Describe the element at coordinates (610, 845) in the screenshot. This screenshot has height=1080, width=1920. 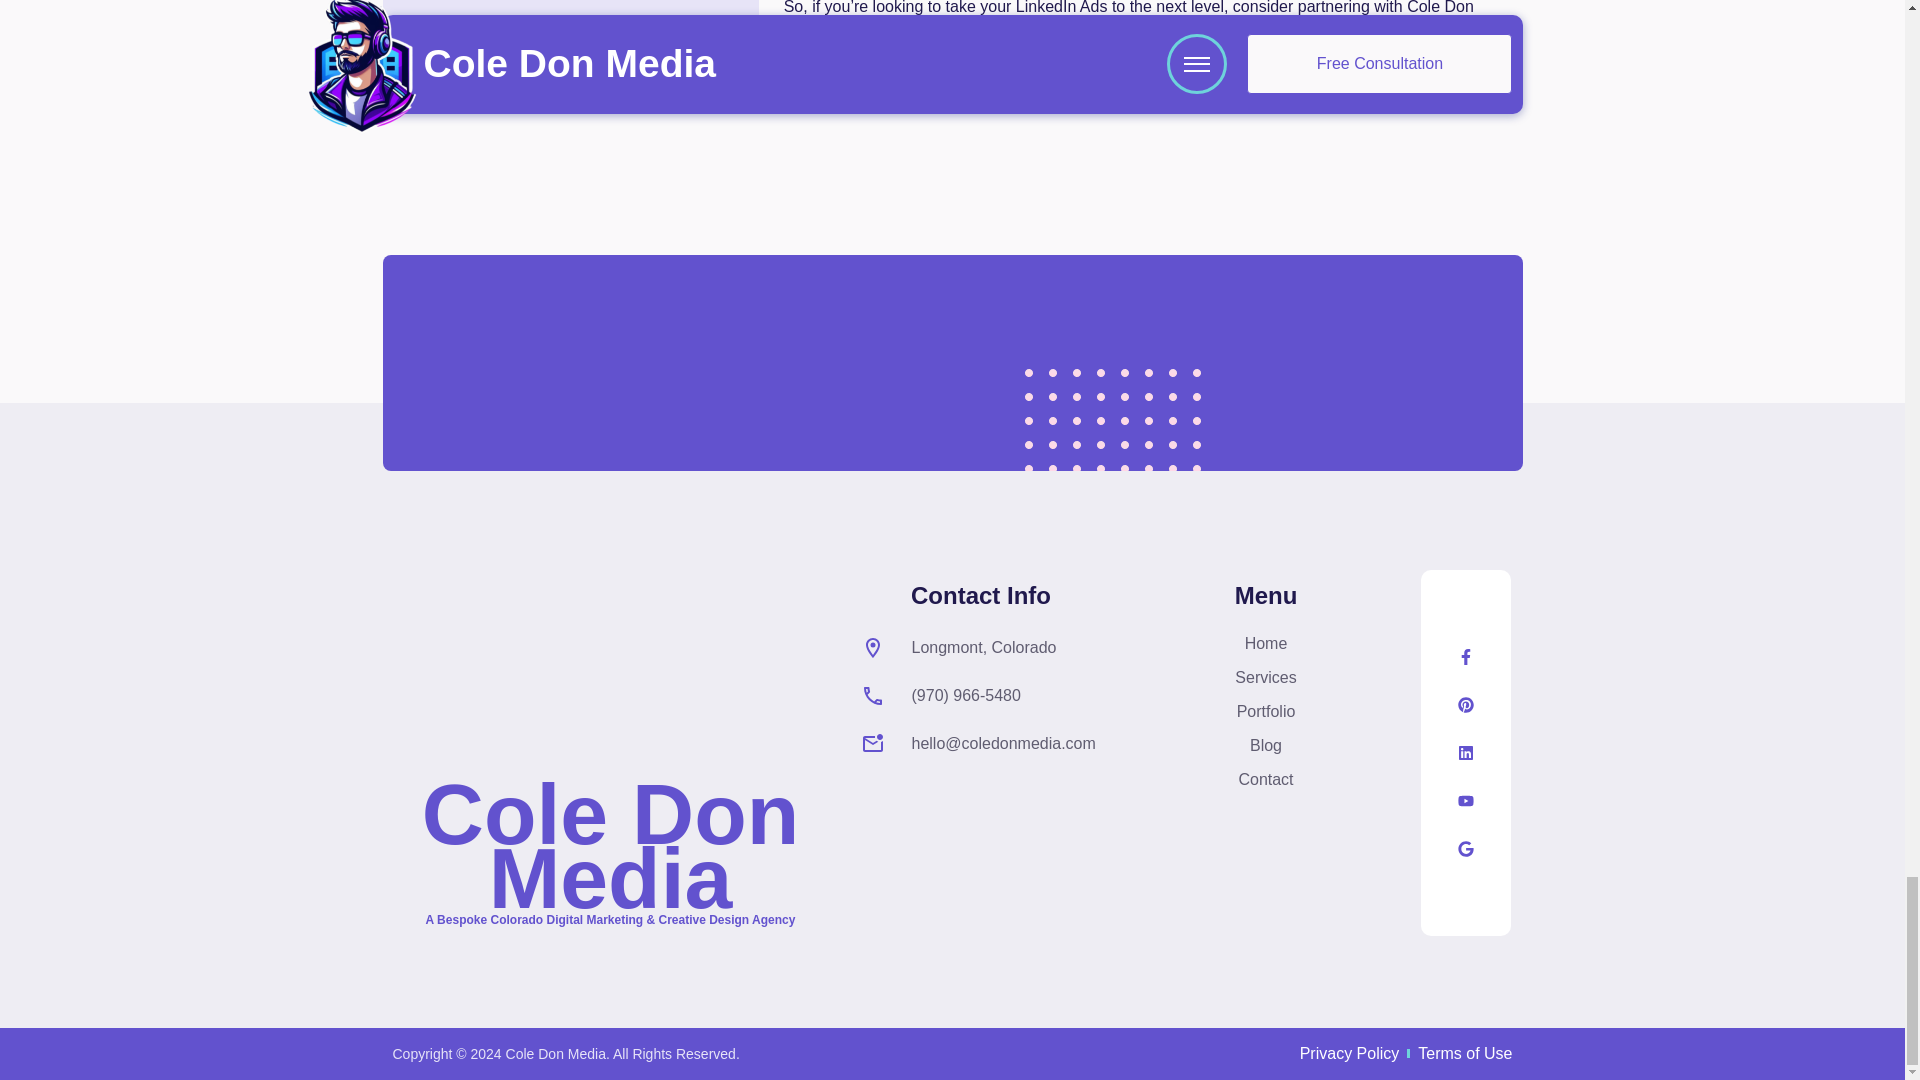
I see `Cole Don Media` at that location.